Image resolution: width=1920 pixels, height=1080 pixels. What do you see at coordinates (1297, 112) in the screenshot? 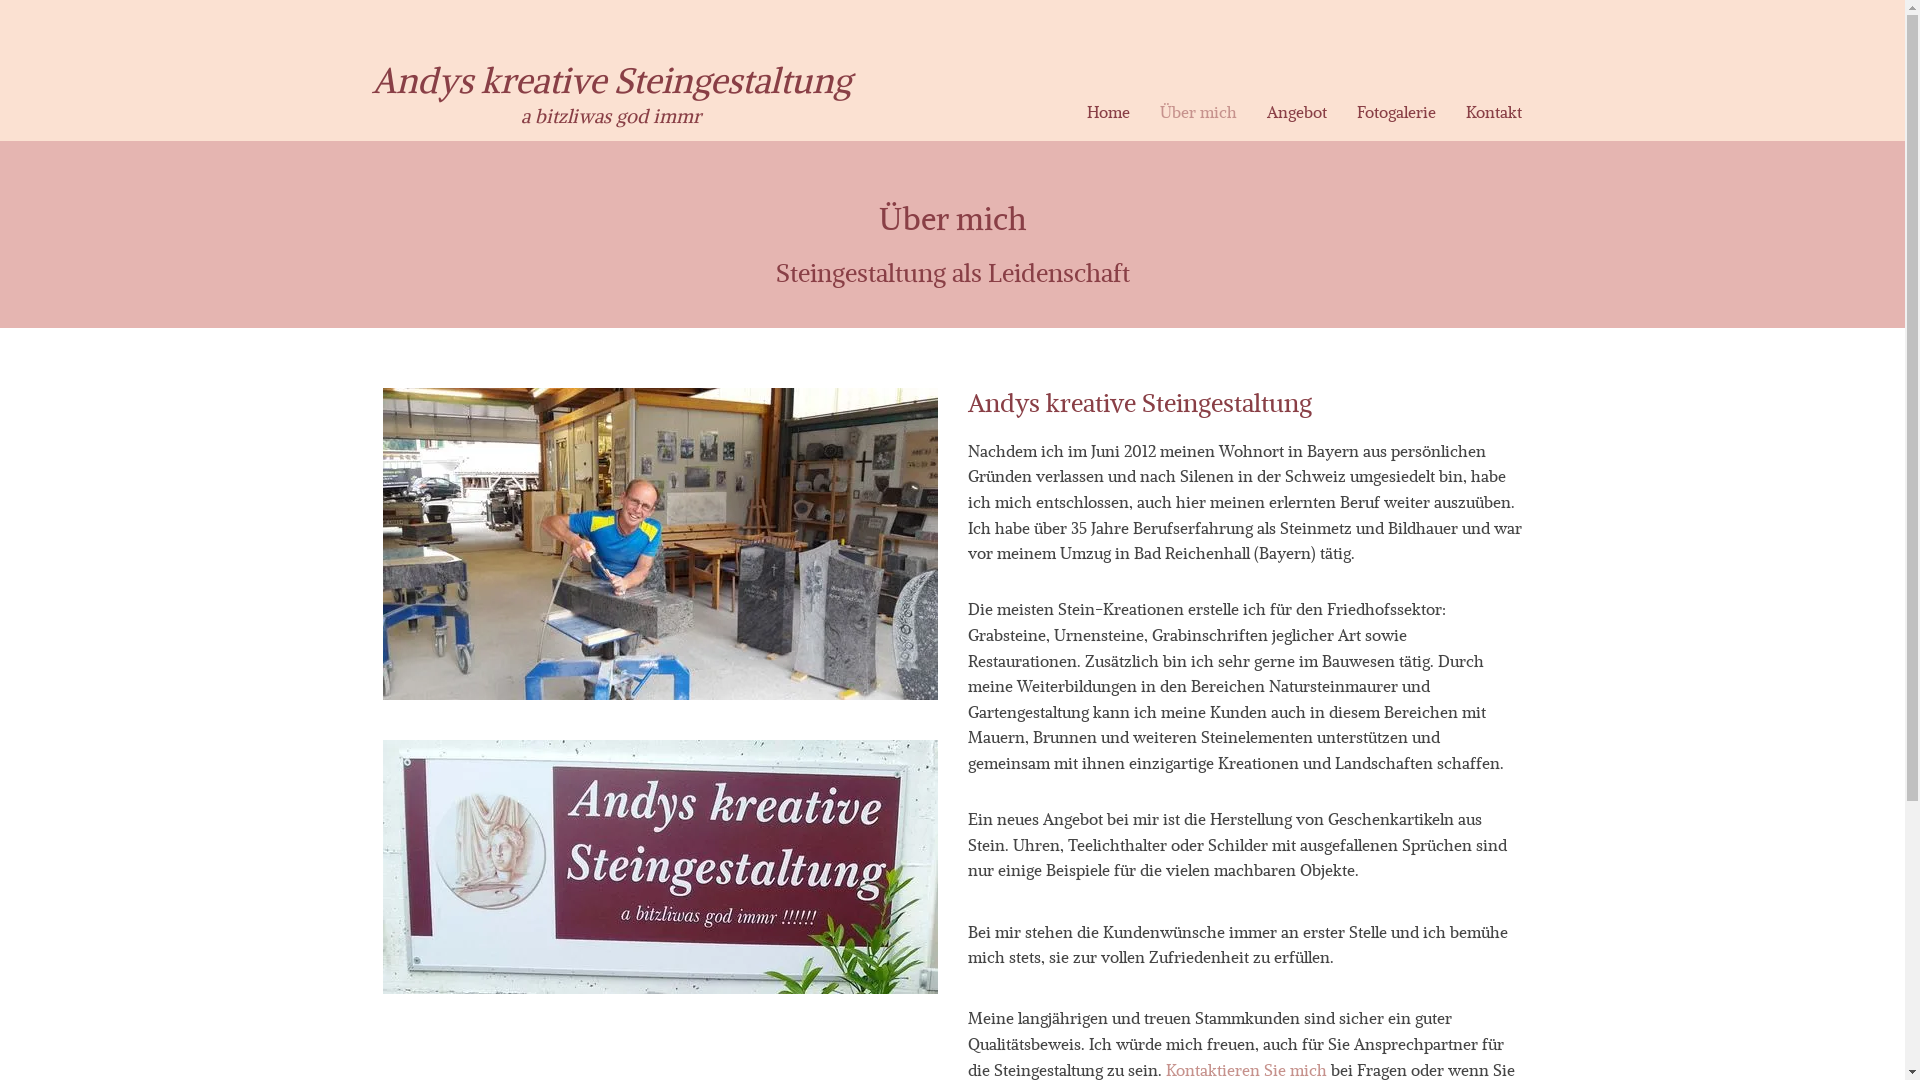
I see `Angebot` at bounding box center [1297, 112].